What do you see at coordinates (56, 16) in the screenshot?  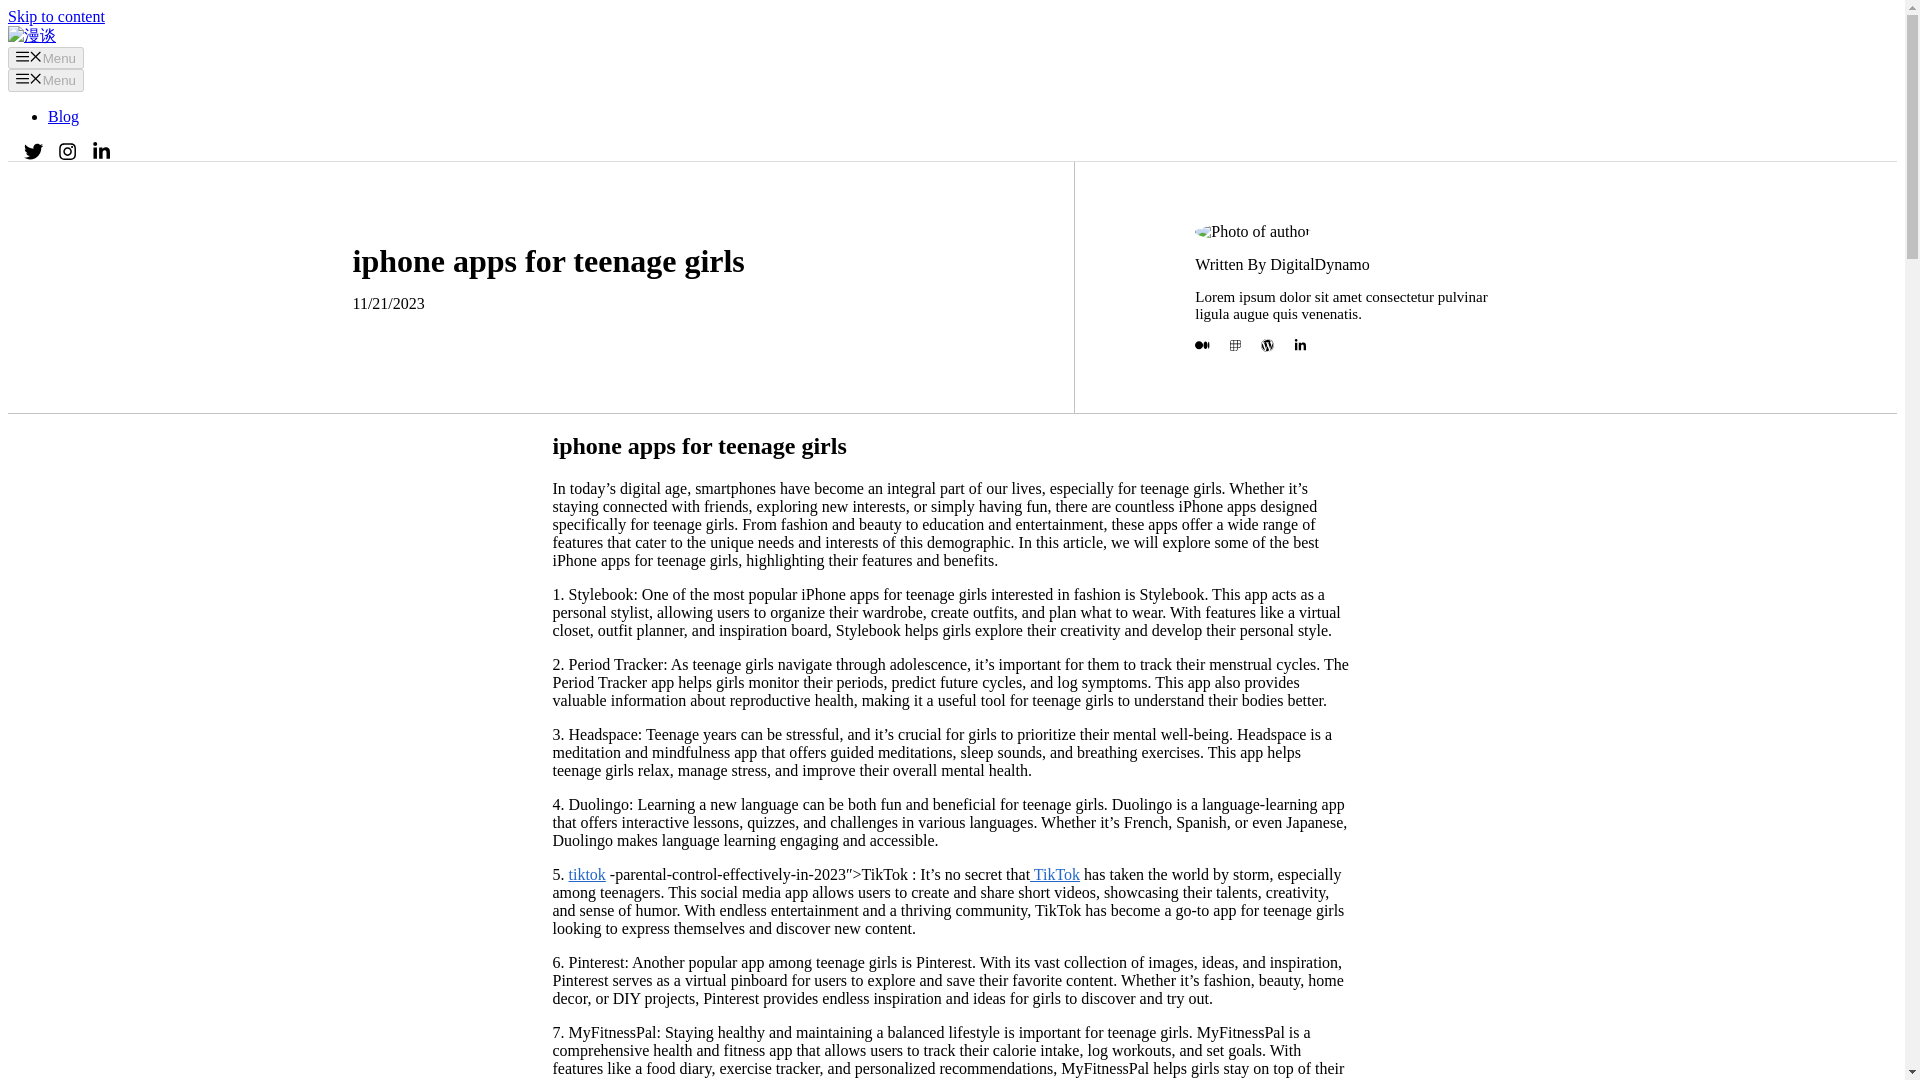 I see `Skip to content` at bounding box center [56, 16].